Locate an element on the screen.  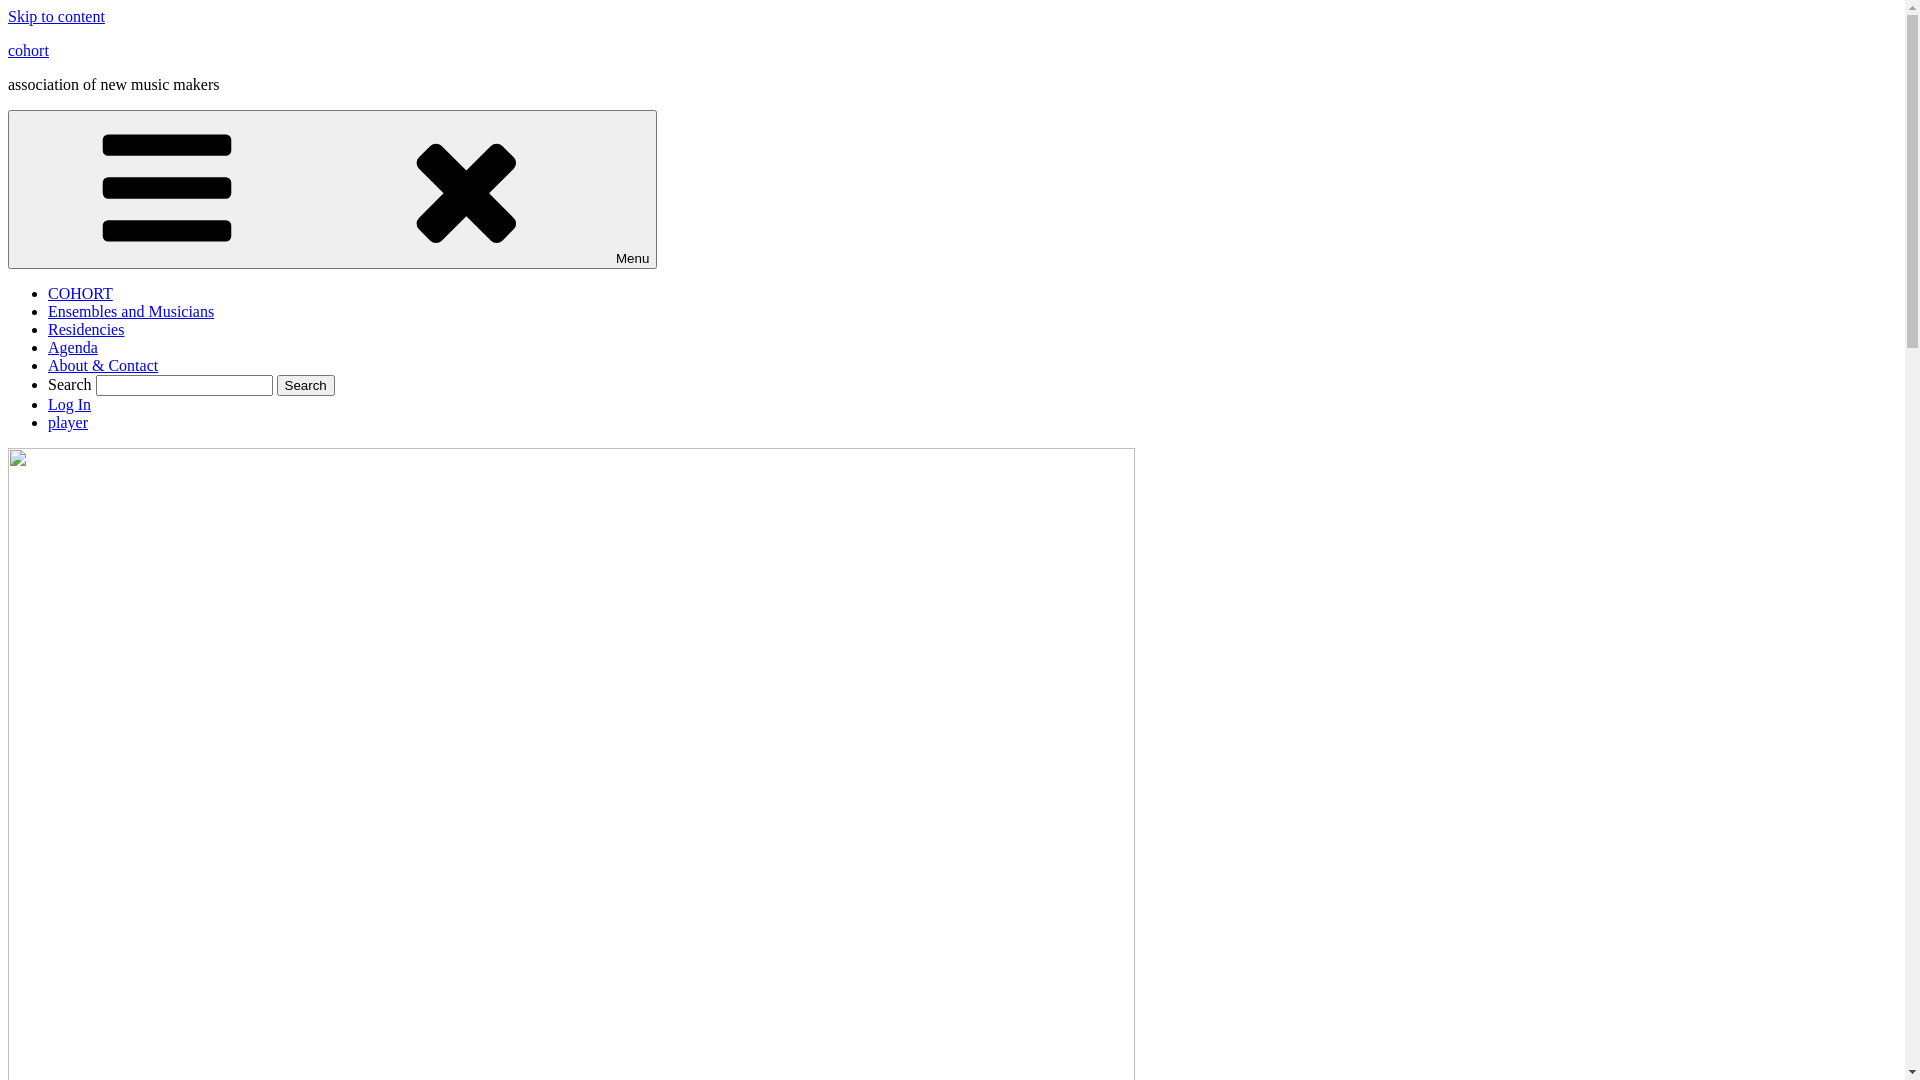
Residencies is located at coordinates (86, 330).